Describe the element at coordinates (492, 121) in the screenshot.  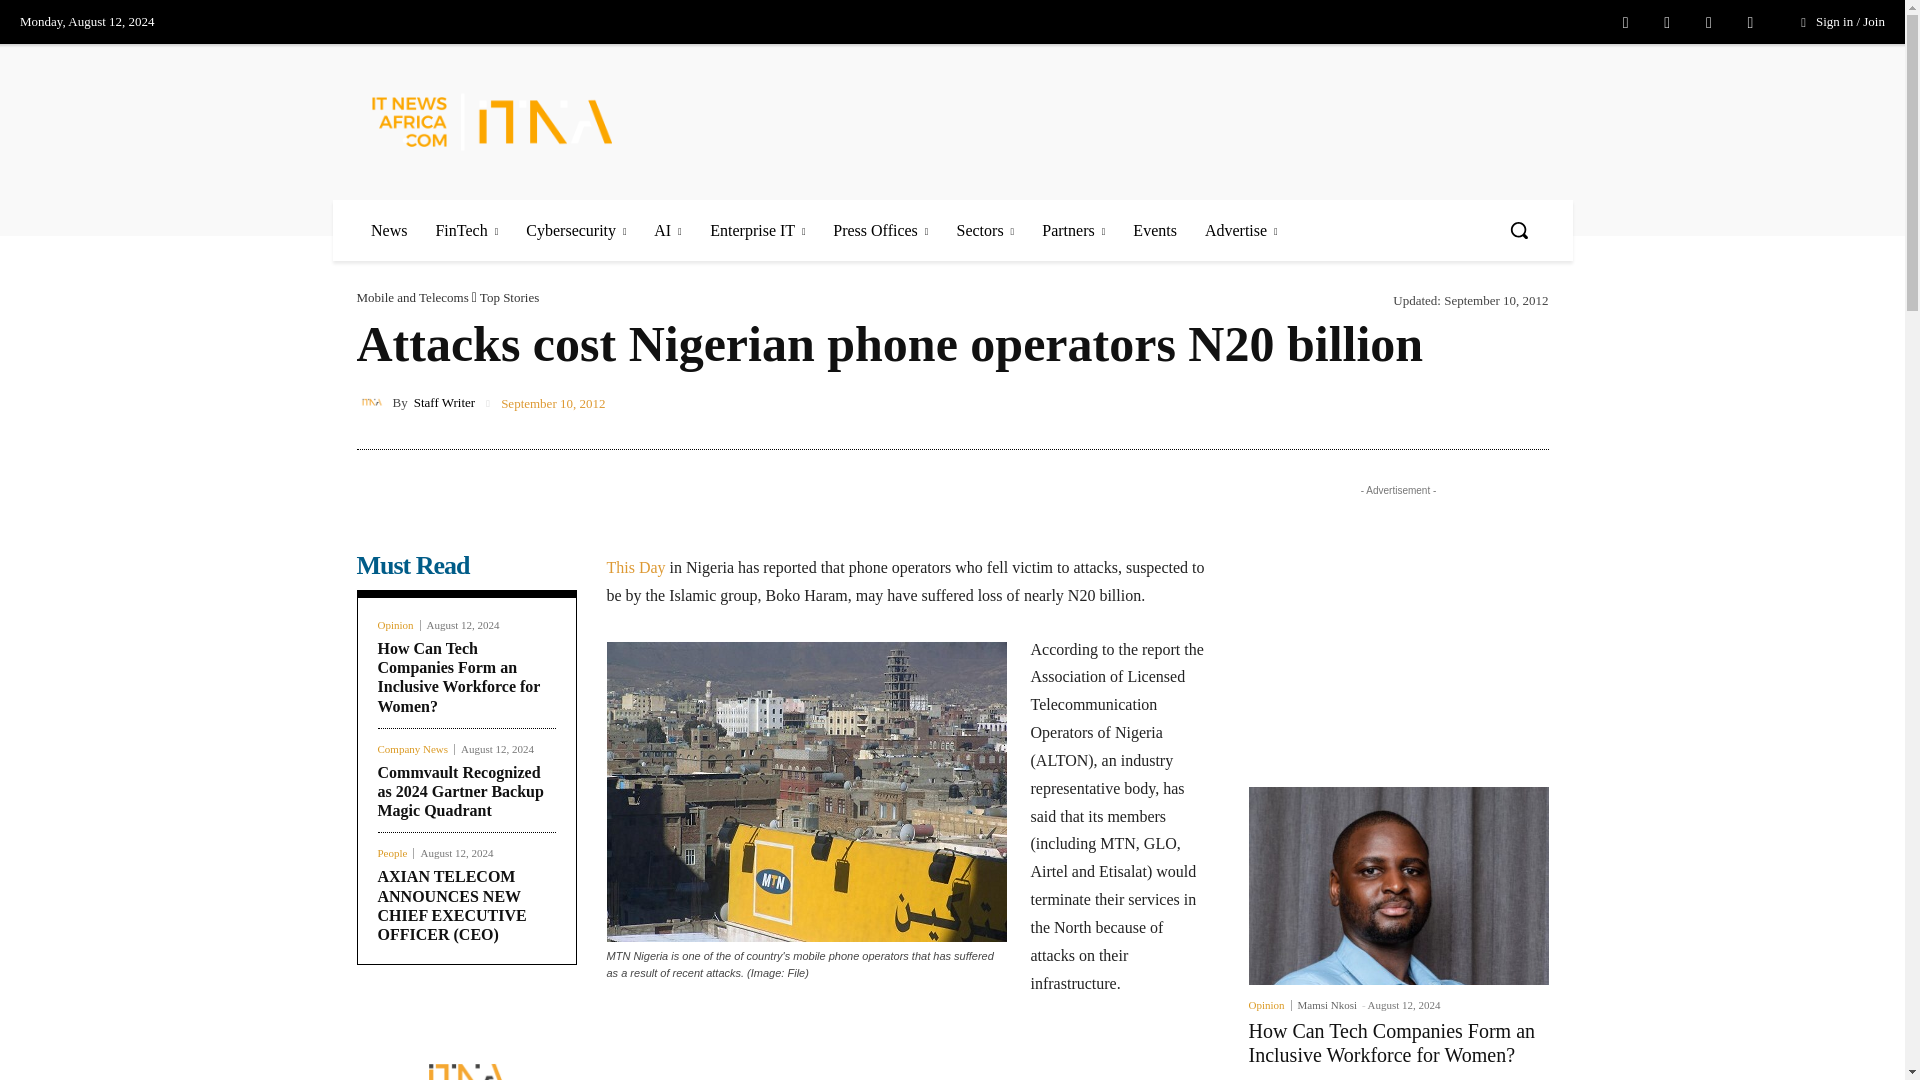
I see `IT News Africa` at that location.